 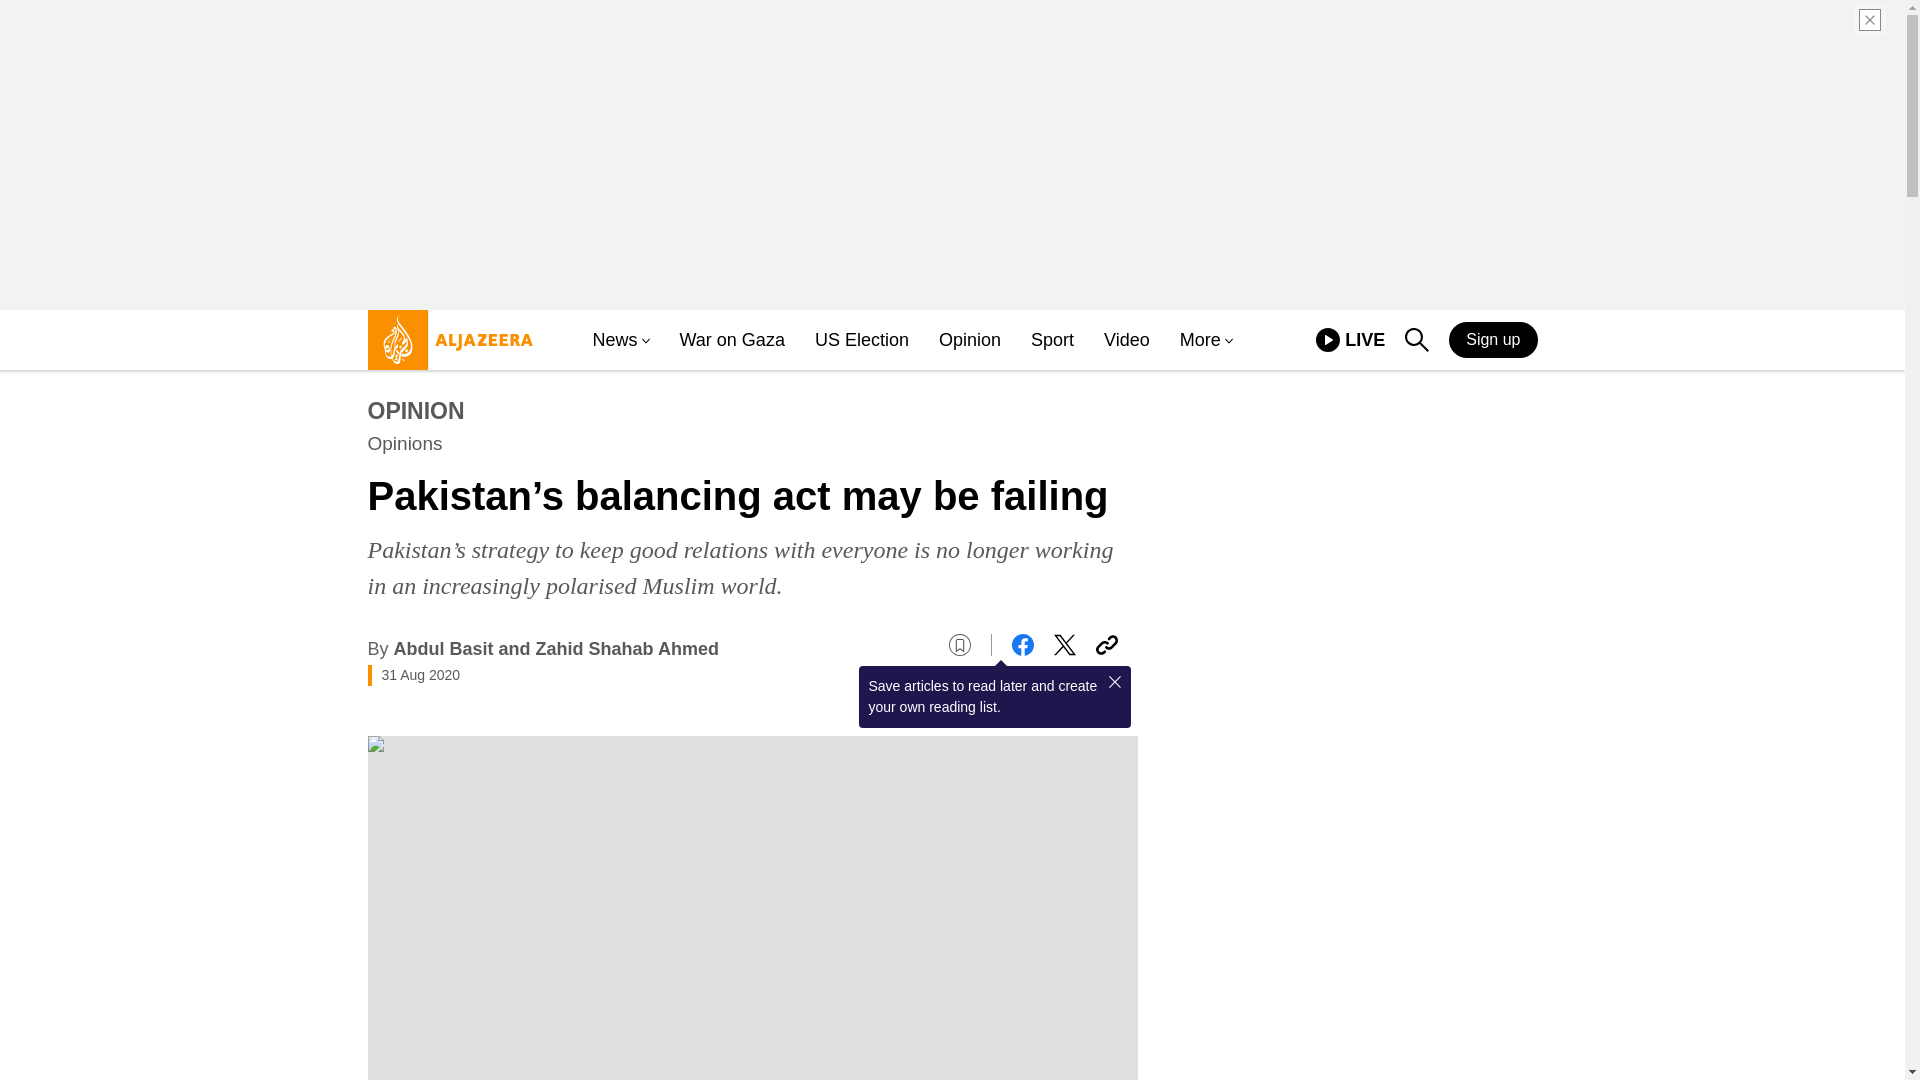 I want to click on News, so click(x=732, y=340).